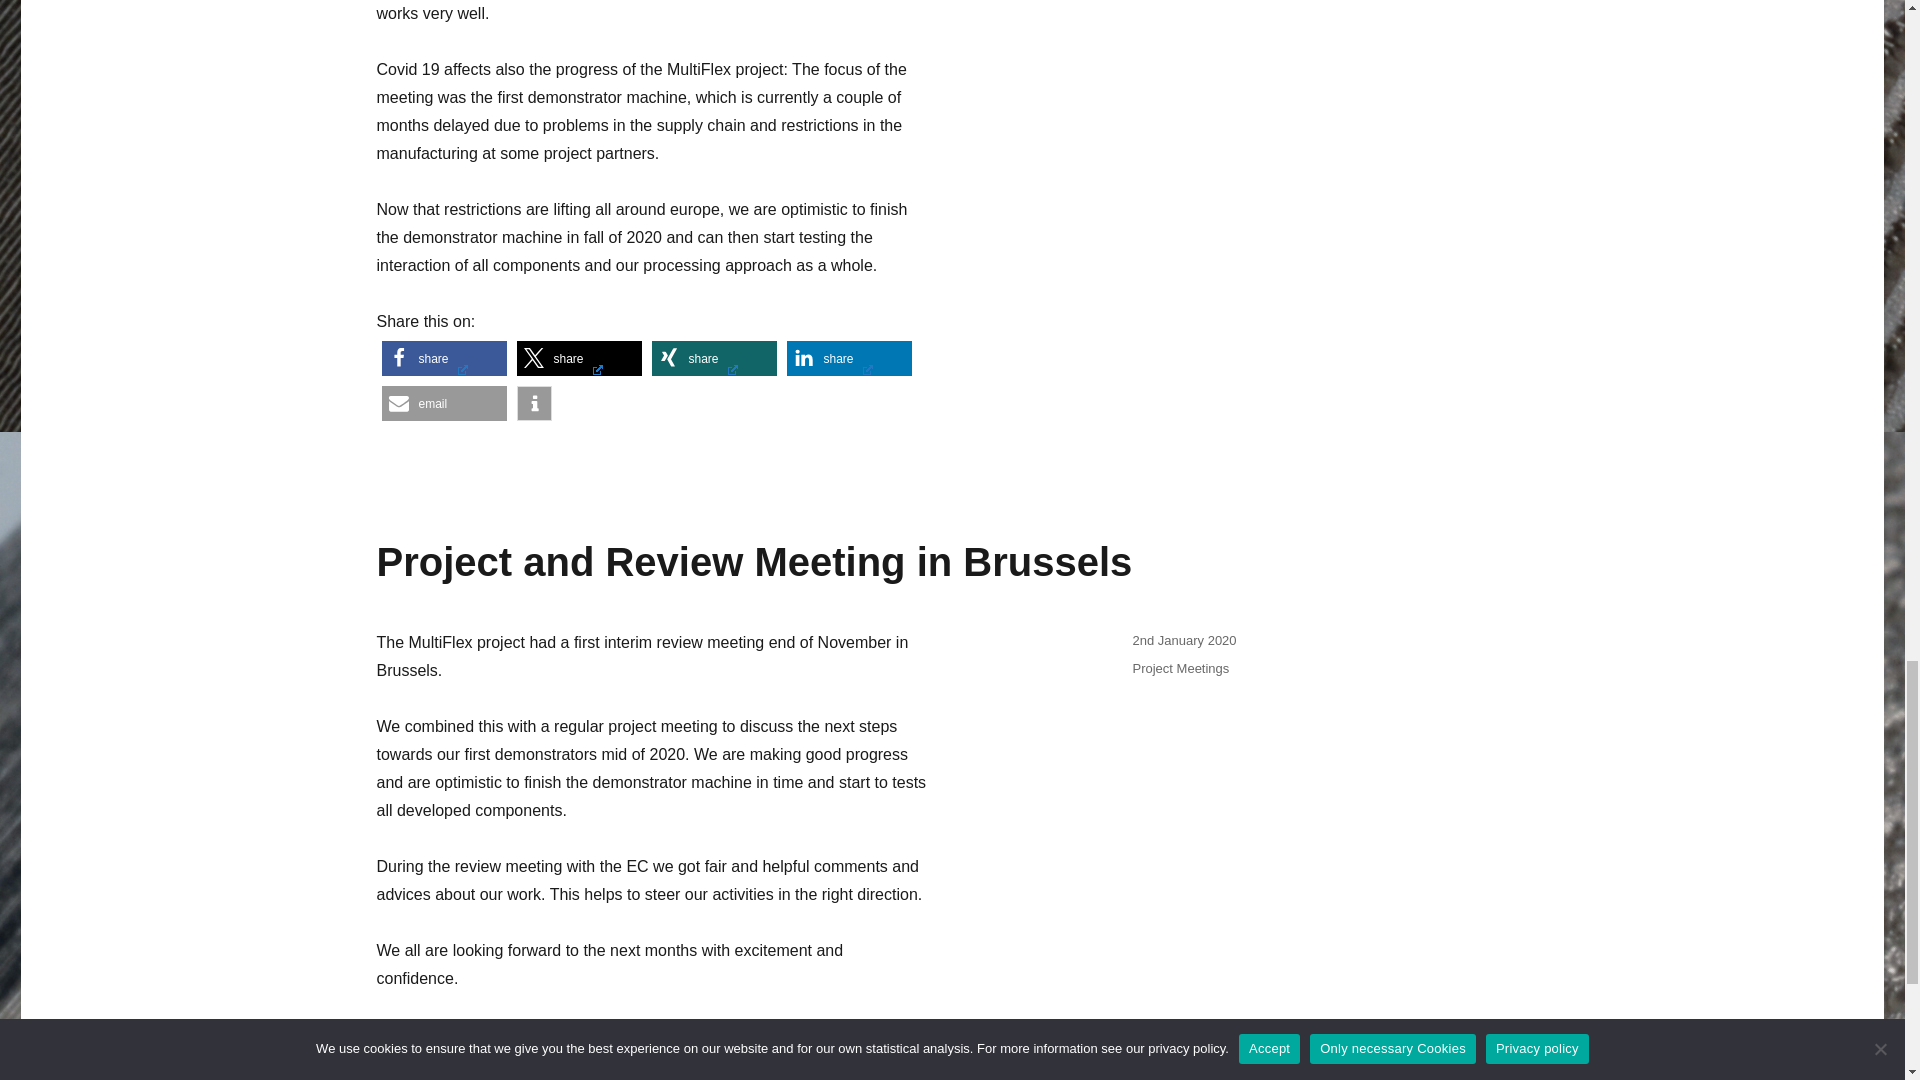  Describe the element at coordinates (444, 358) in the screenshot. I see `Share on Facebook` at that location.